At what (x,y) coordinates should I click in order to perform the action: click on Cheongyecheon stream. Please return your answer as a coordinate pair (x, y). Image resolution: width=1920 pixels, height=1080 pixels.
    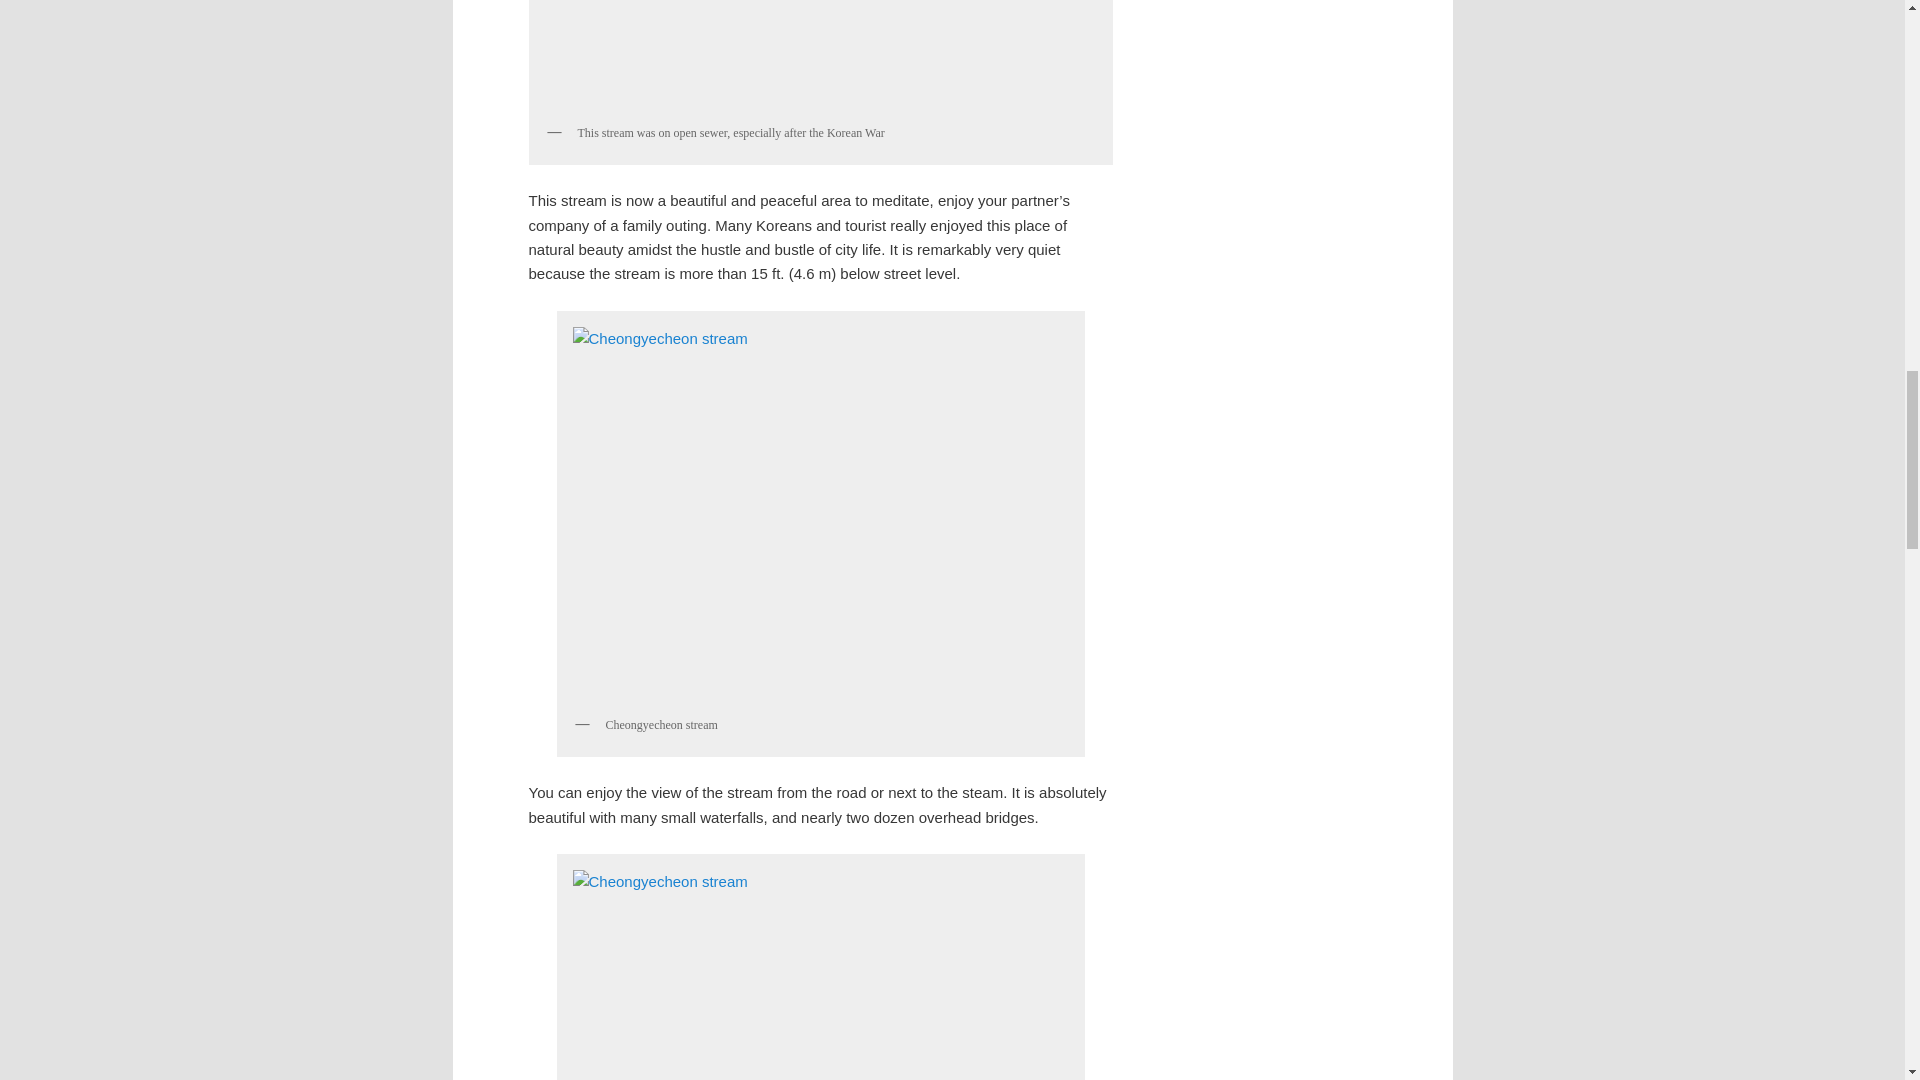
    Looking at the image, I should click on (820, 57).